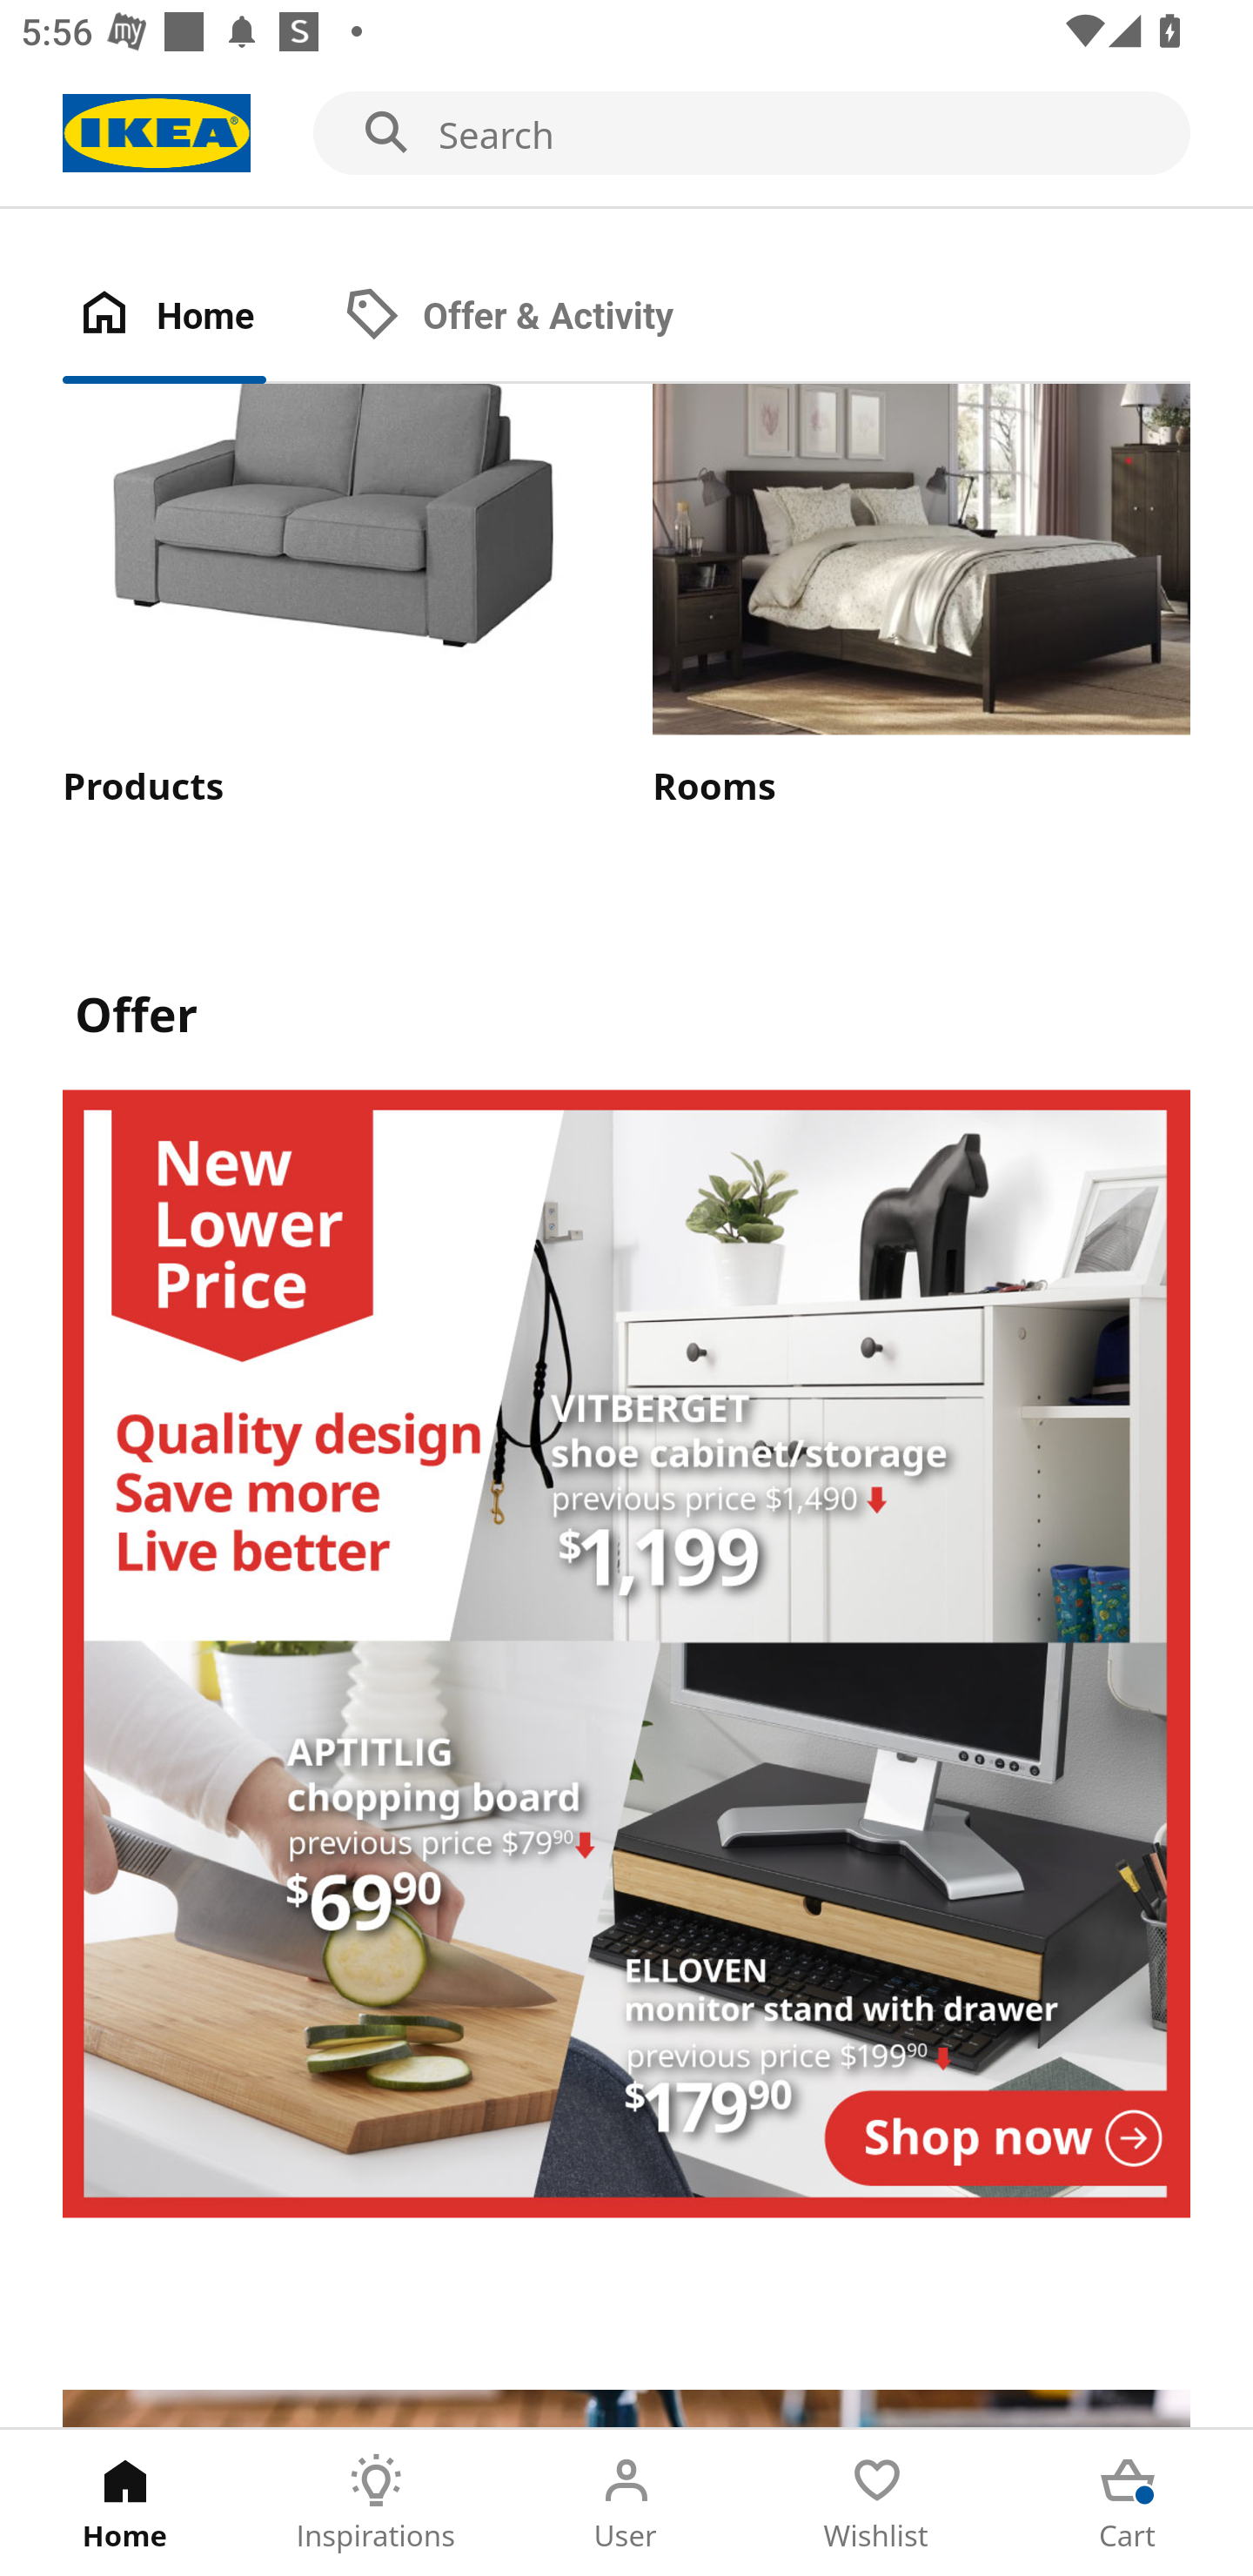 The image size is (1253, 2576). I want to click on Products, so click(331, 599).